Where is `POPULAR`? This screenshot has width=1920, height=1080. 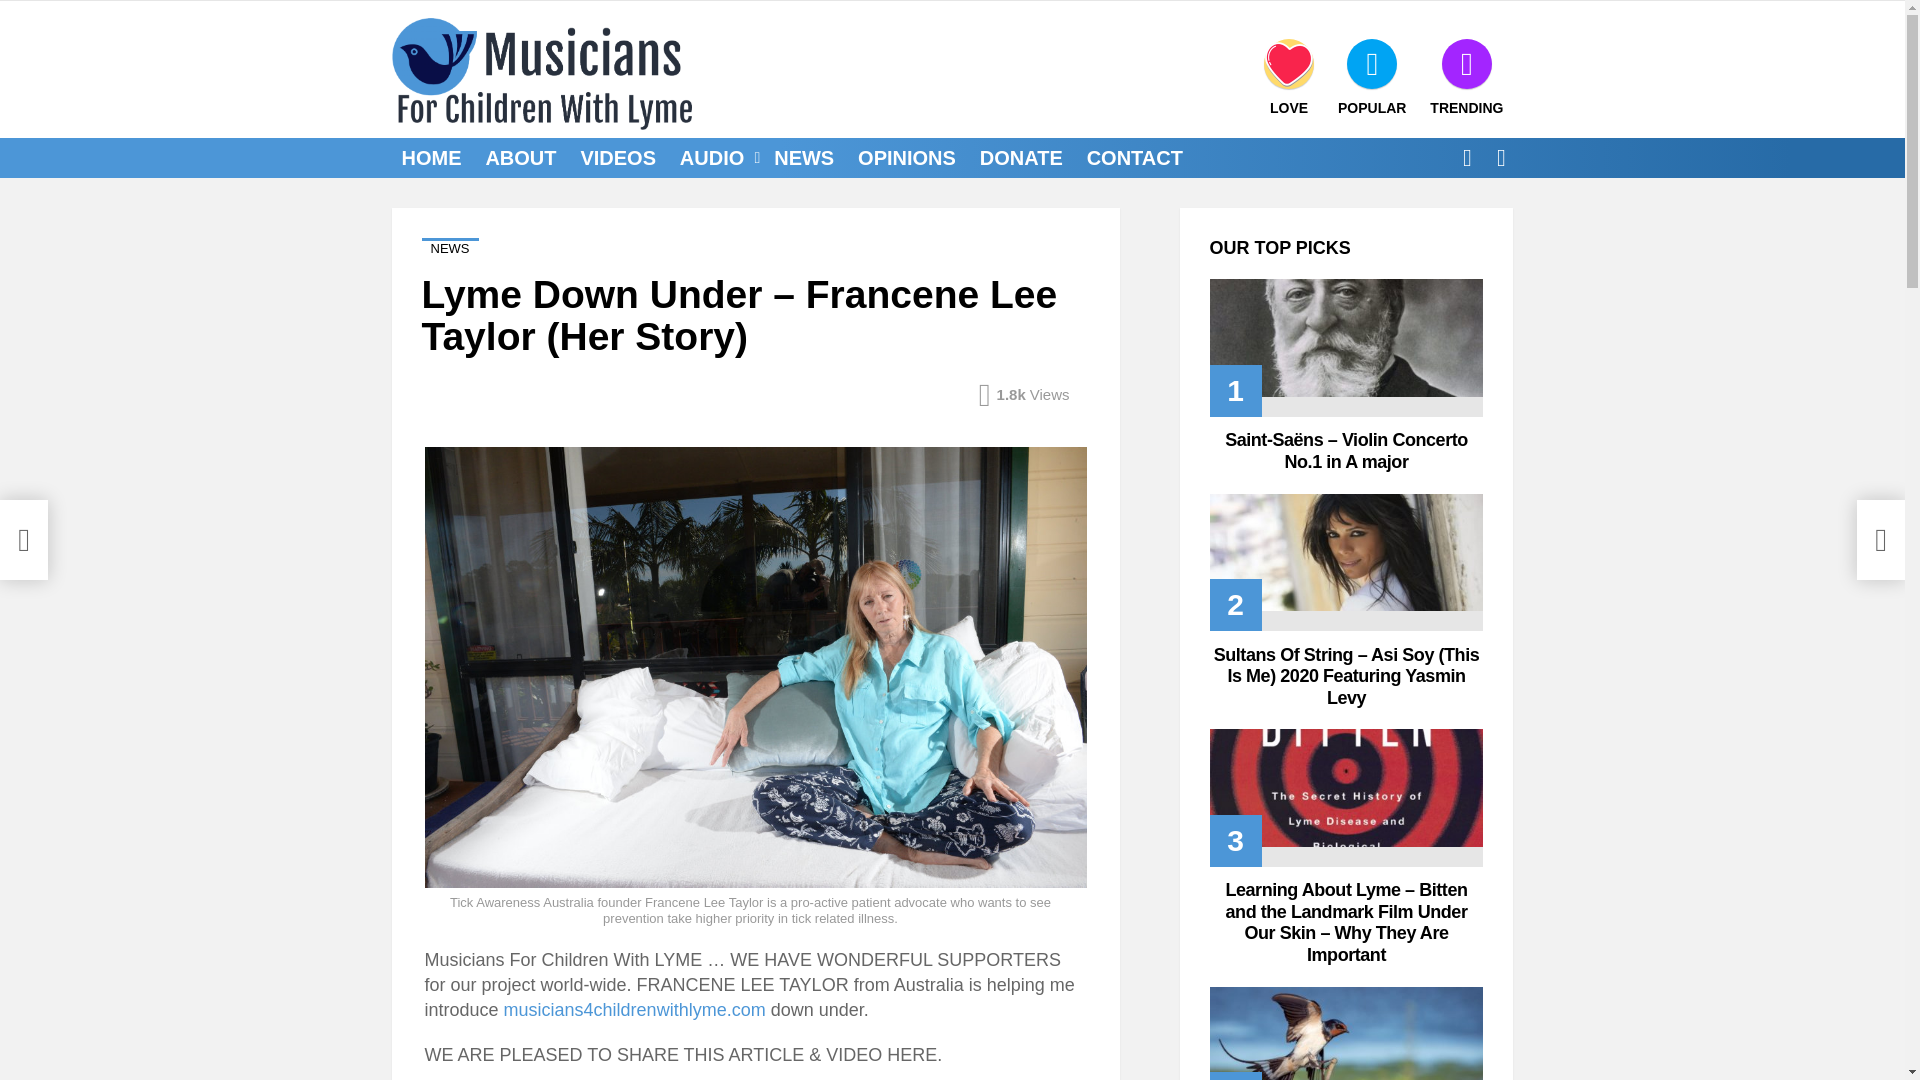
POPULAR is located at coordinates (1372, 77).